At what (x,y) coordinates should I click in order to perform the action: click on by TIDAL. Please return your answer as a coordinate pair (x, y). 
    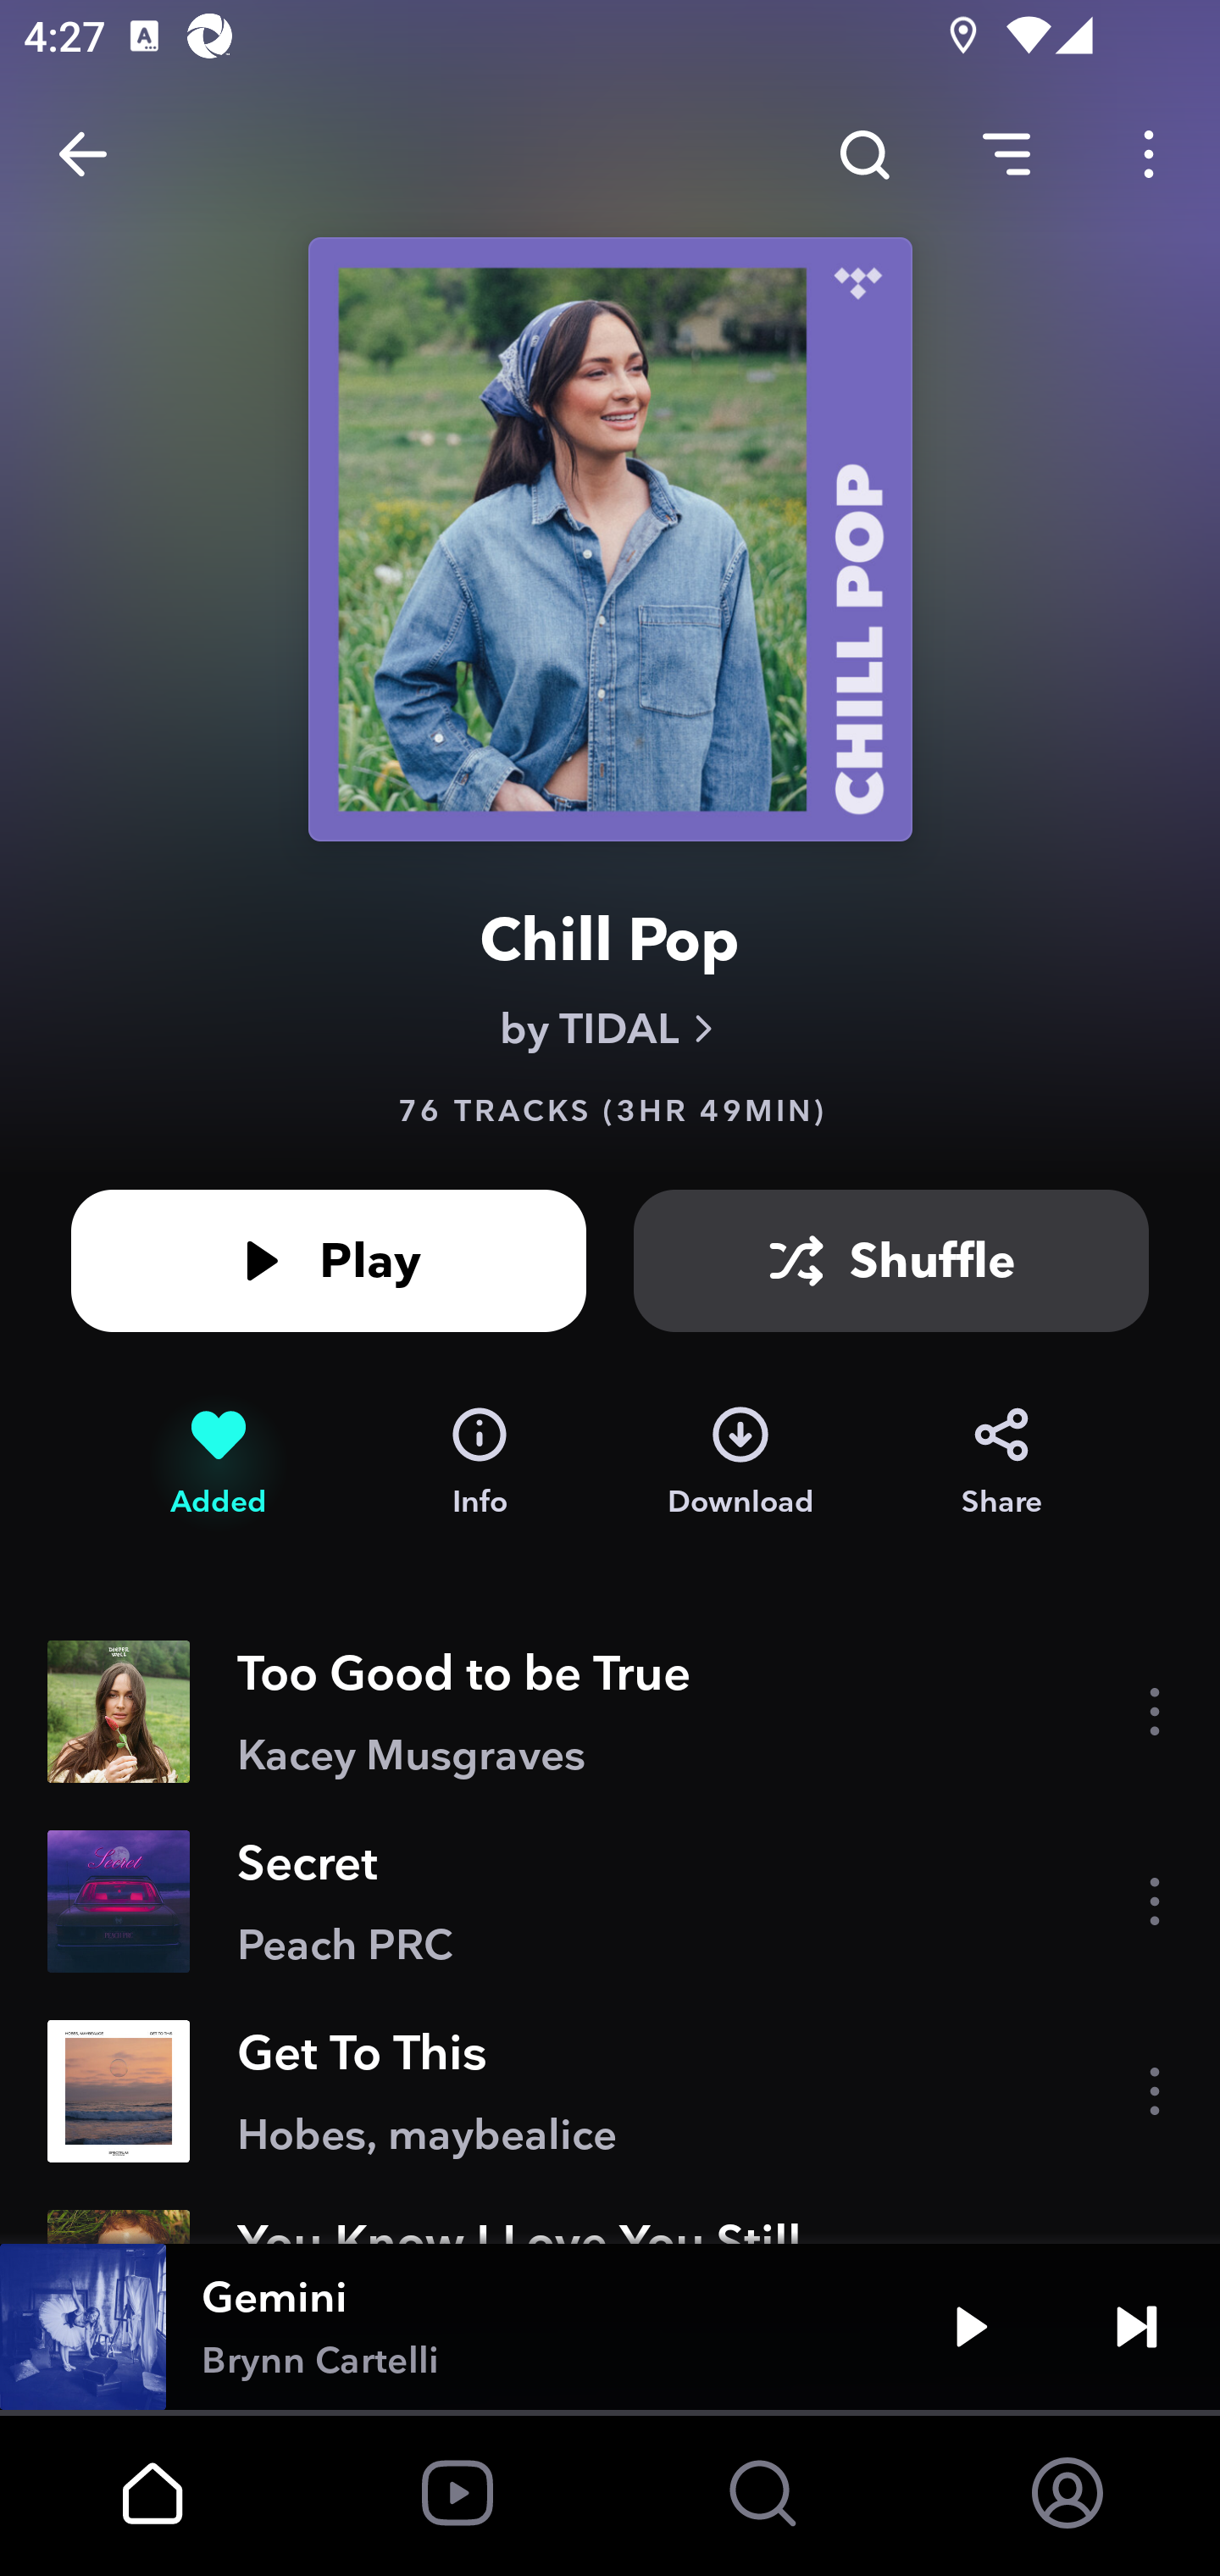
    Looking at the image, I should click on (610, 1029).